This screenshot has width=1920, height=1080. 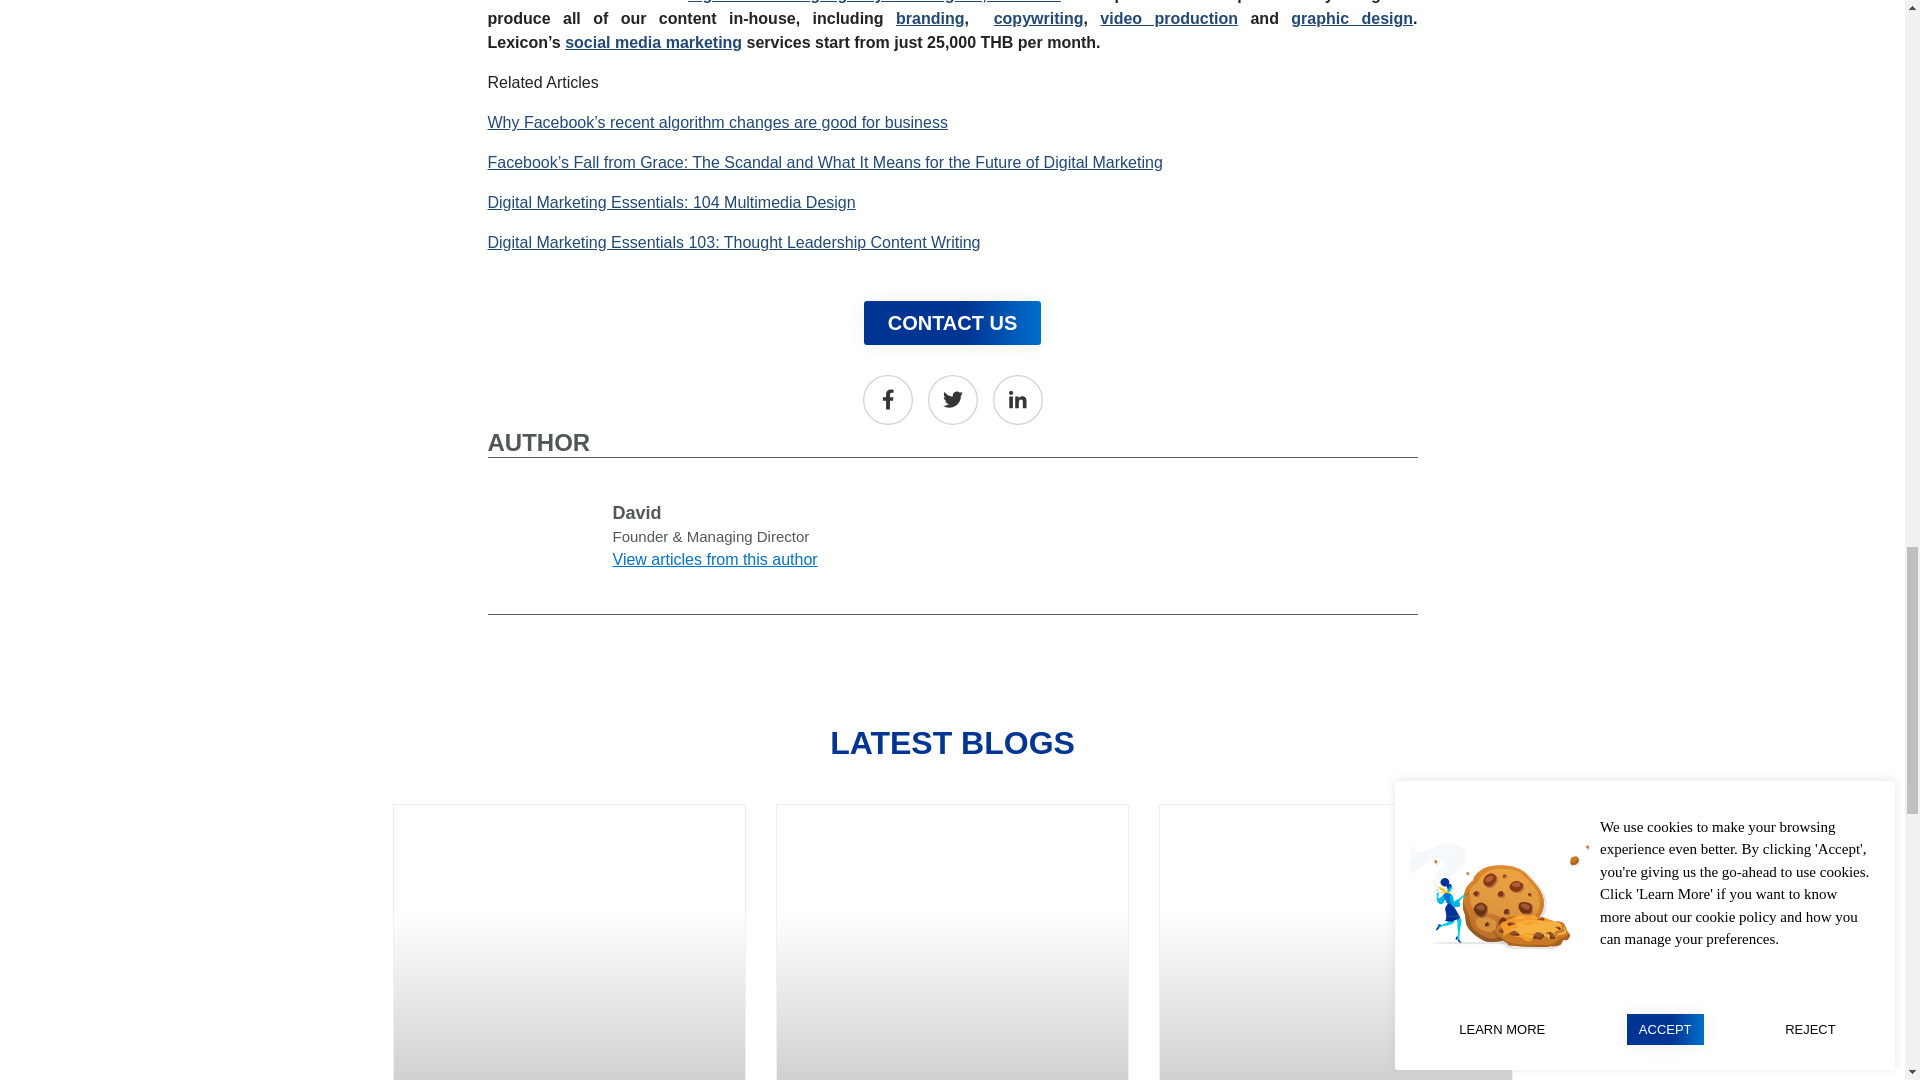 What do you see at coordinates (930, 18) in the screenshot?
I see `branding` at bounding box center [930, 18].